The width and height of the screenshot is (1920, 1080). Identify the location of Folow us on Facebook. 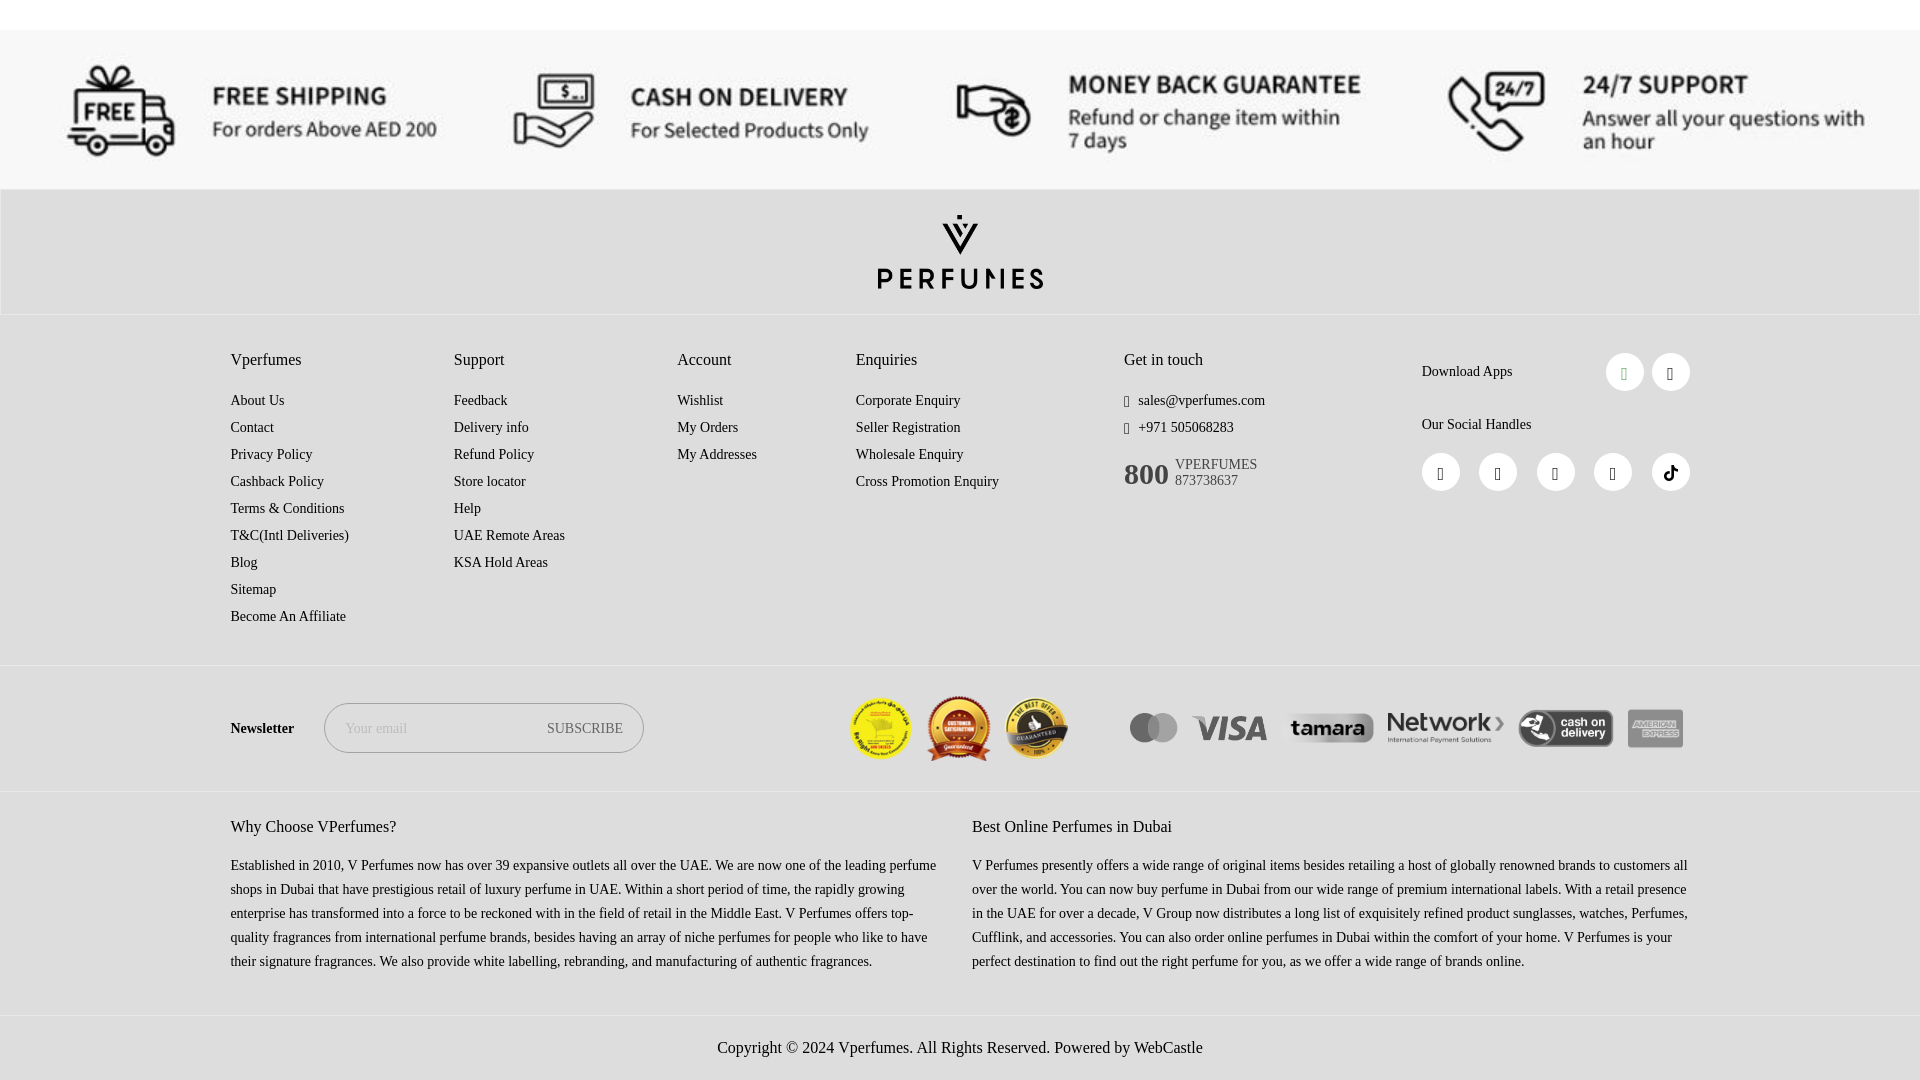
(1440, 472).